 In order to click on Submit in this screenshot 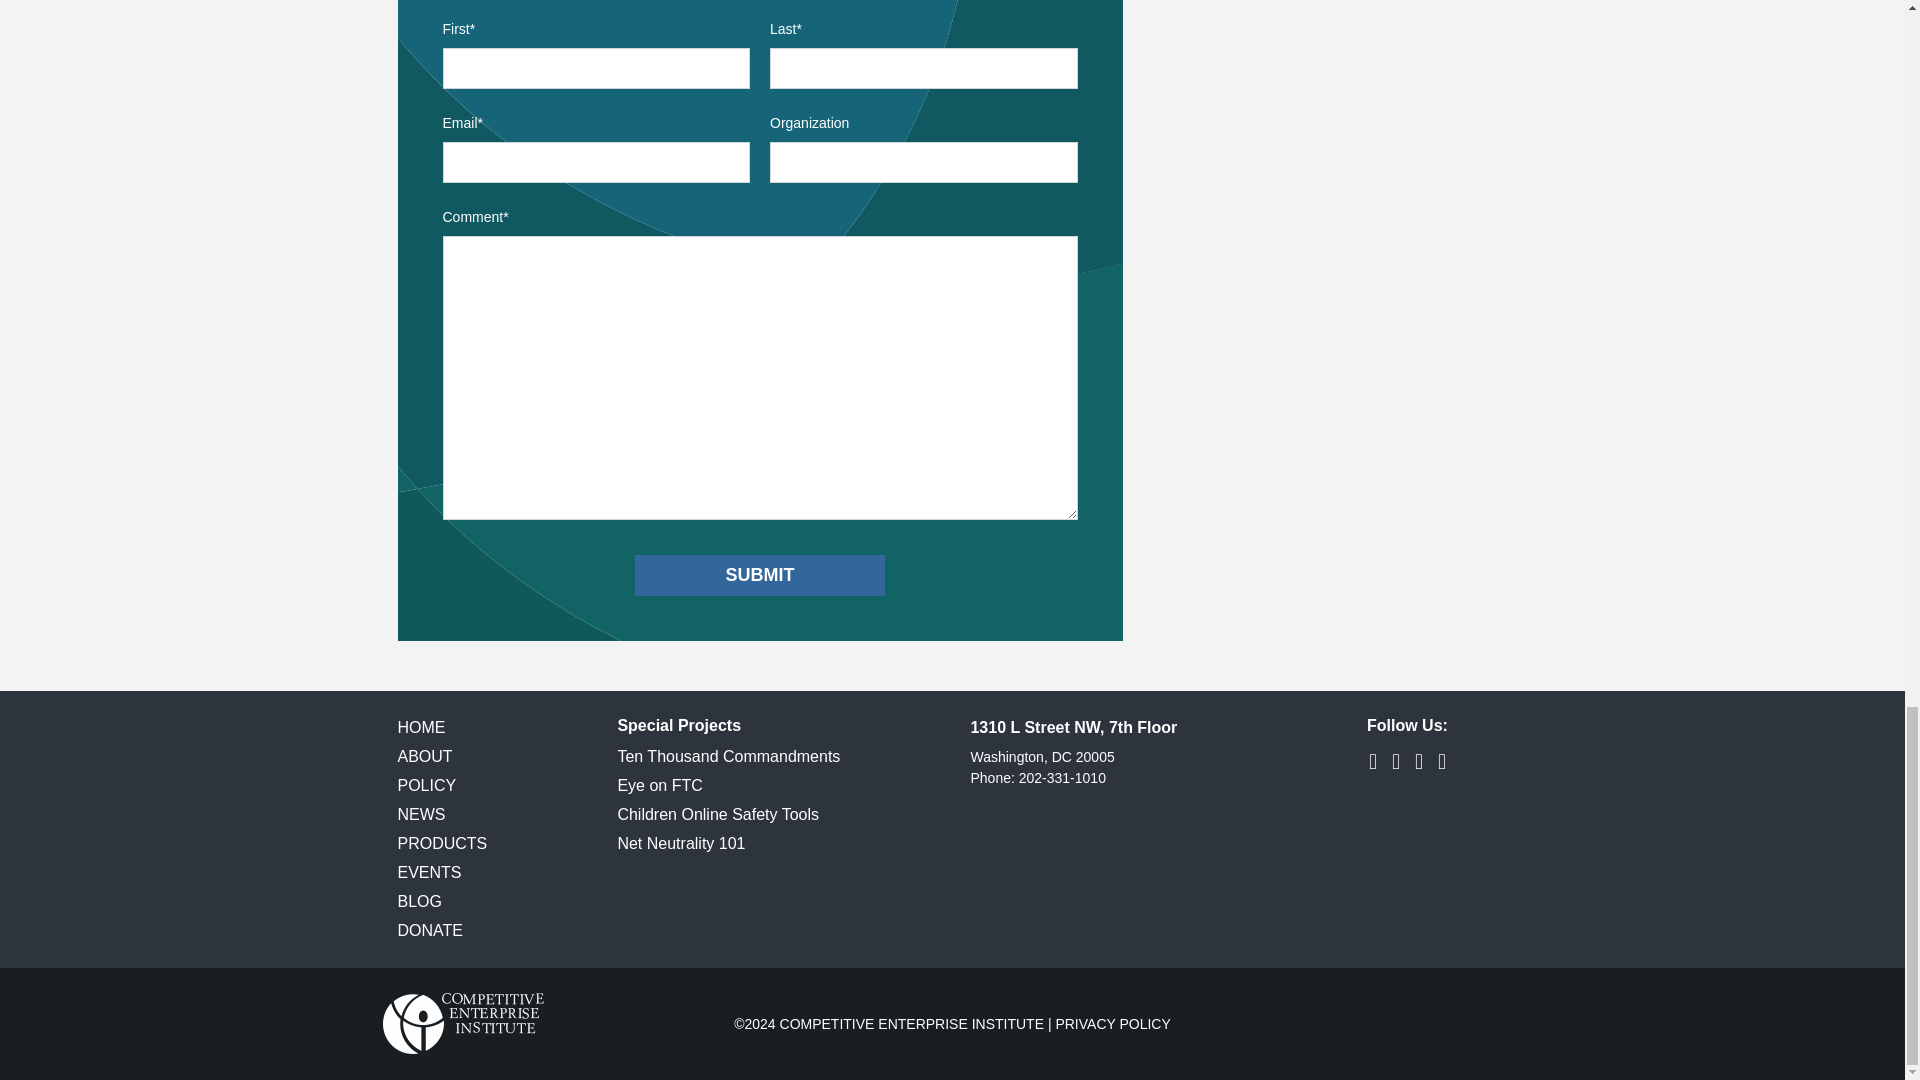, I will do `click(760, 576)`.